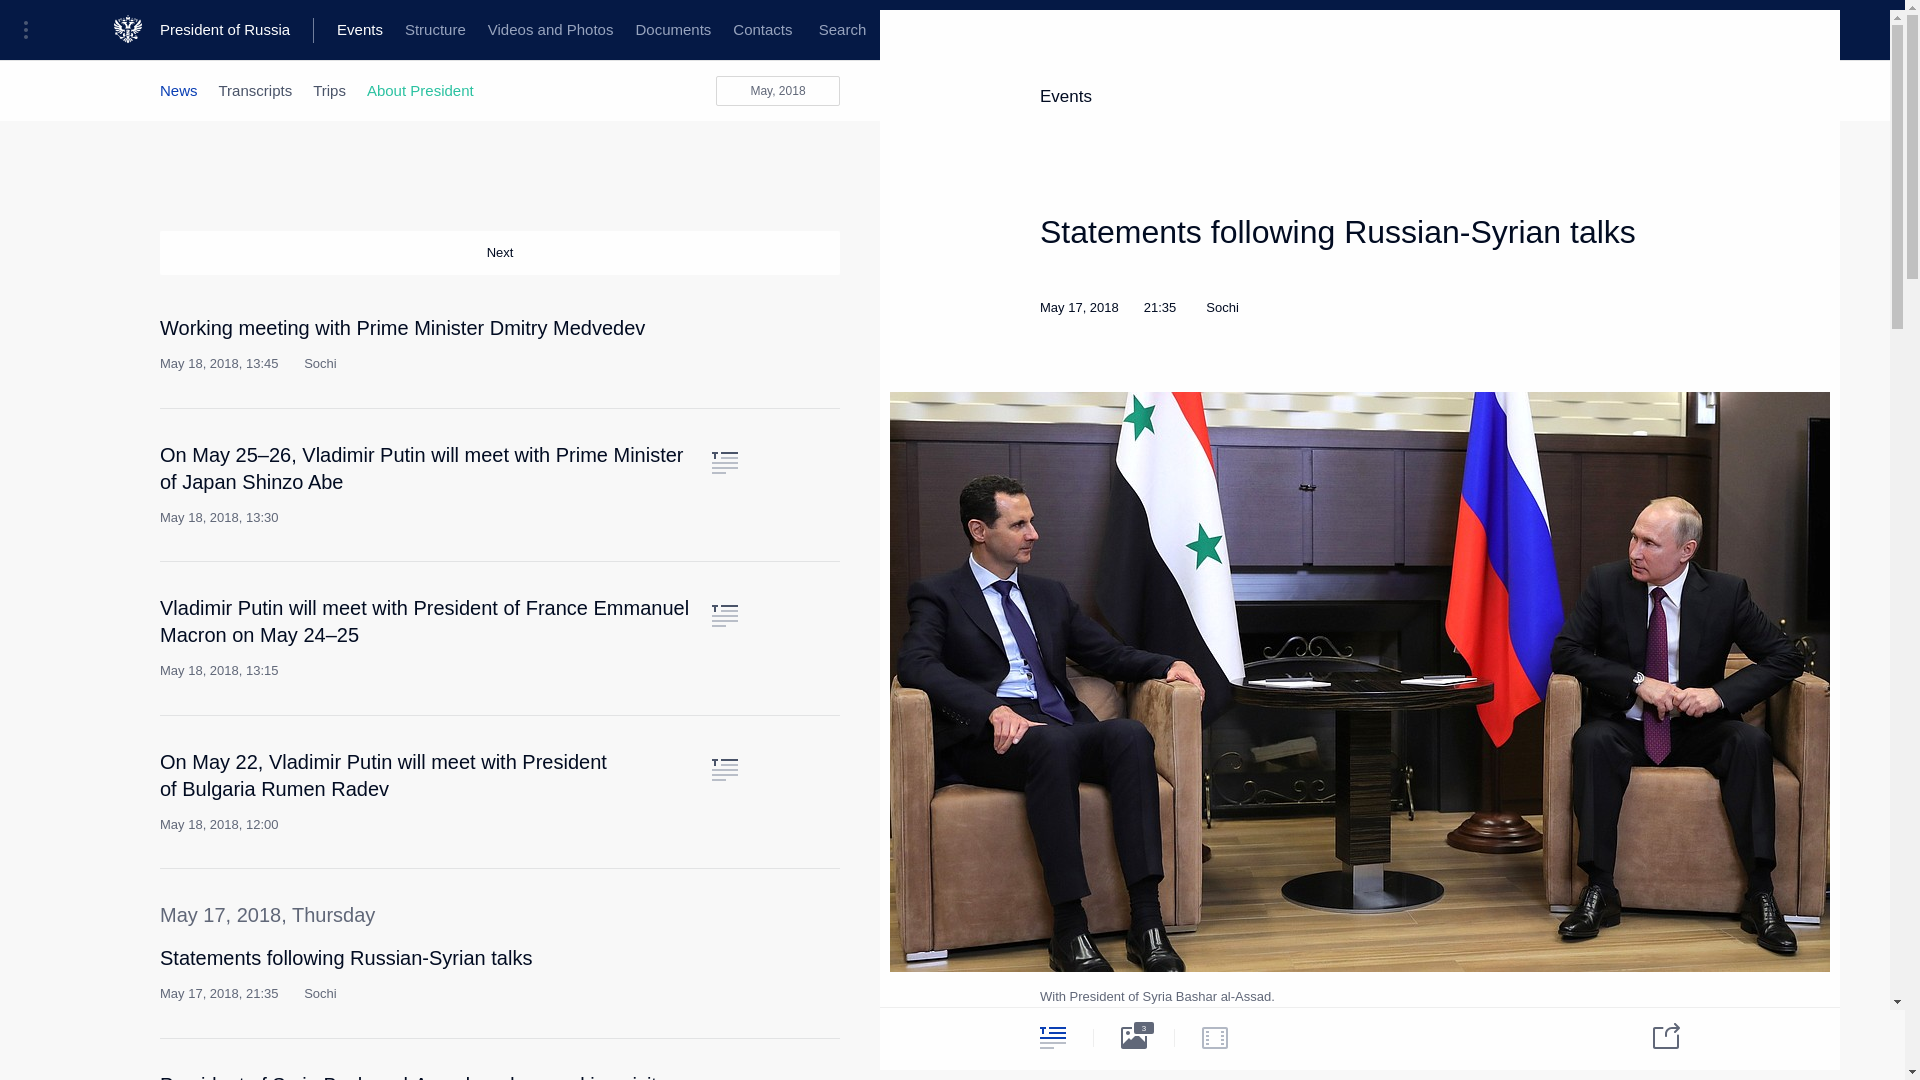 The image size is (1920, 1080). Describe the element at coordinates (724, 770) in the screenshot. I see `Text of the article` at that location.